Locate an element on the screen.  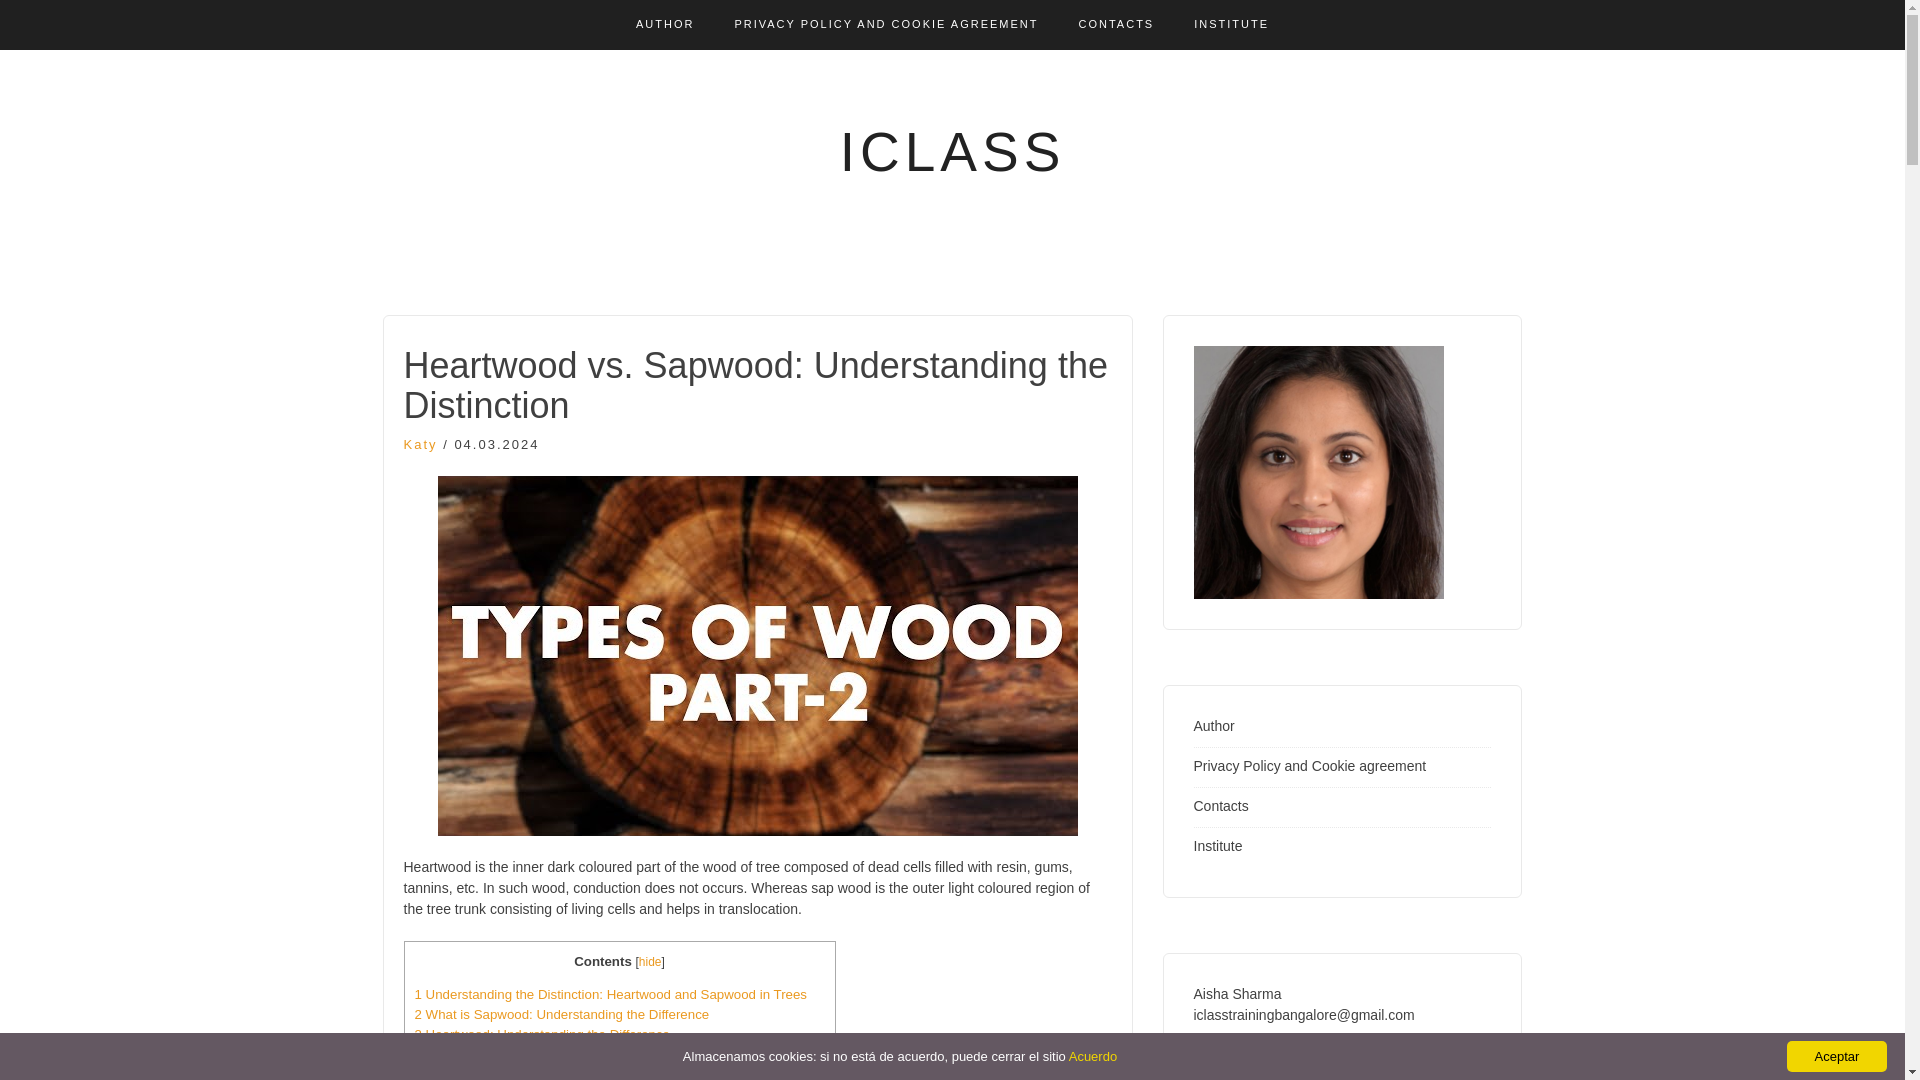
PRIVACY POLICY AND COOKIE AGREEMENT is located at coordinates (886, 24).